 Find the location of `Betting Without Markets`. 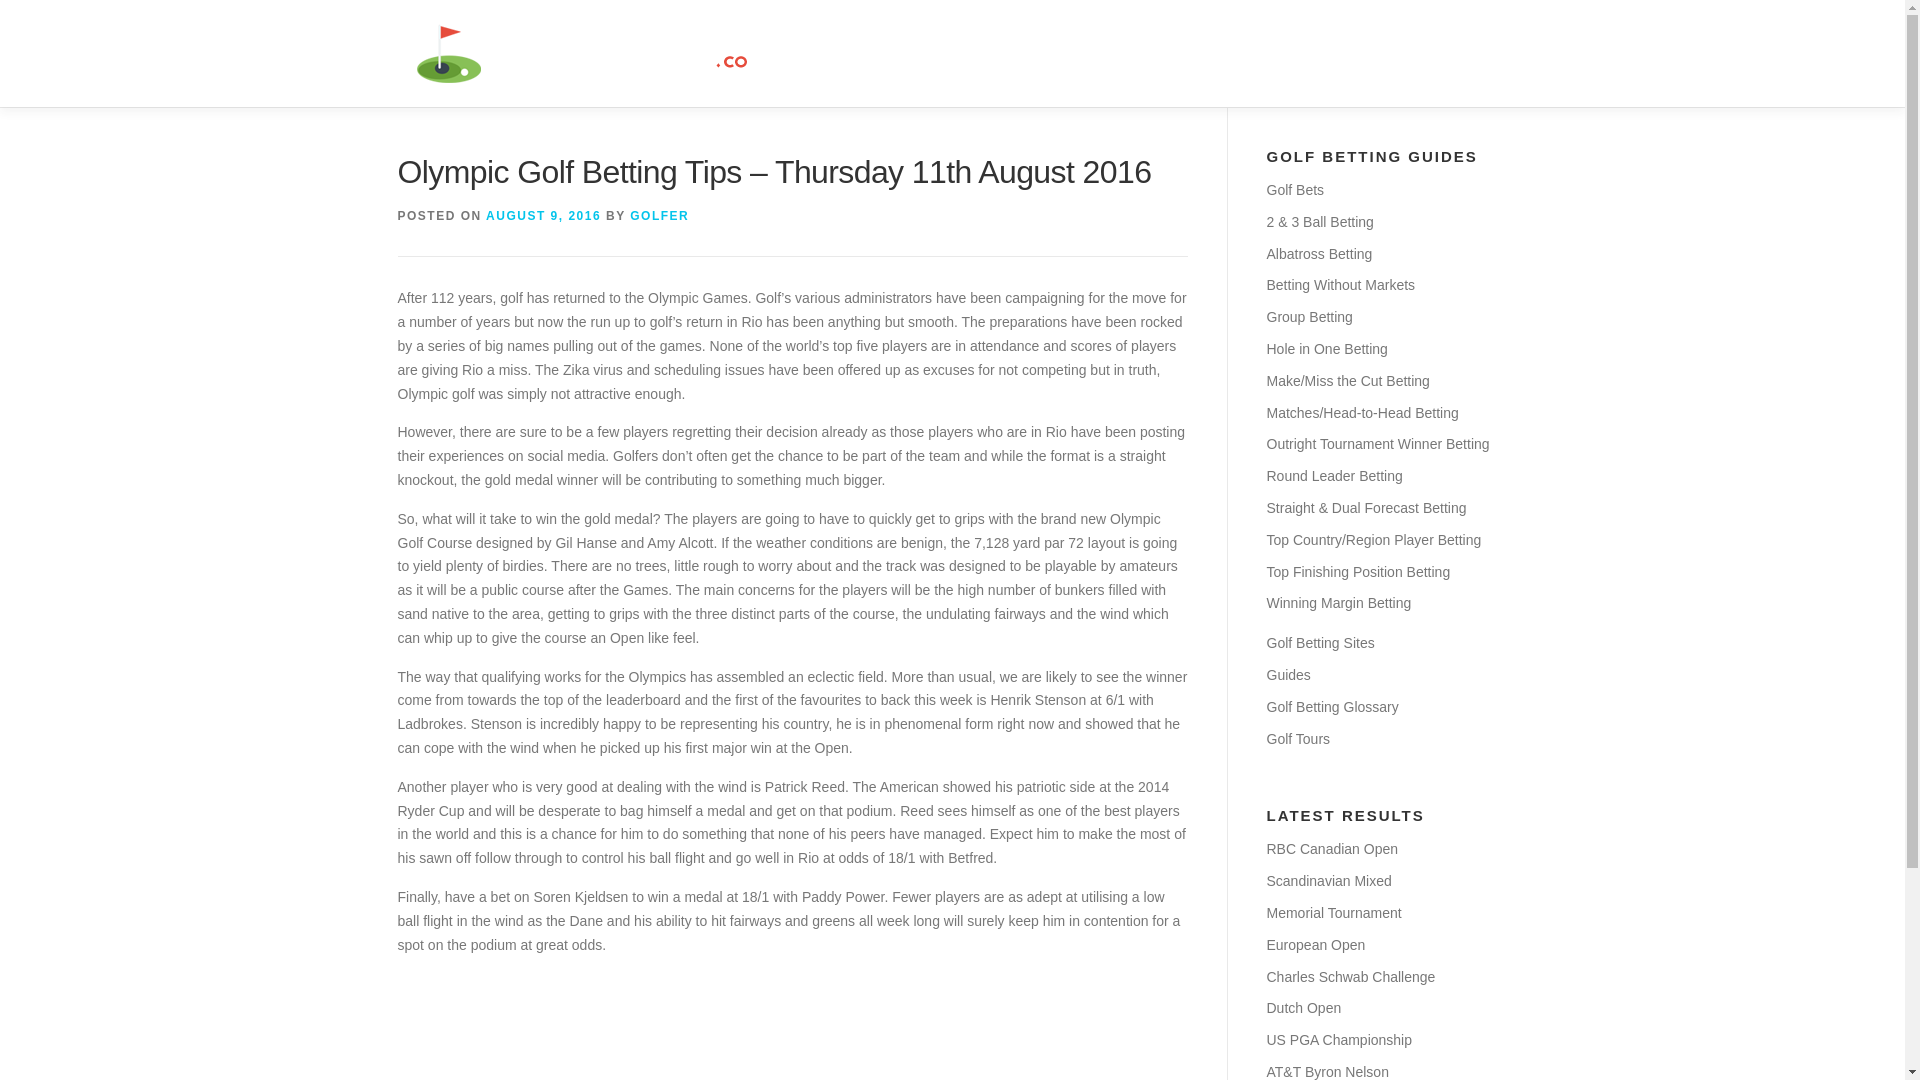

Betting Without Markets is located at coordinates (1340, 284).